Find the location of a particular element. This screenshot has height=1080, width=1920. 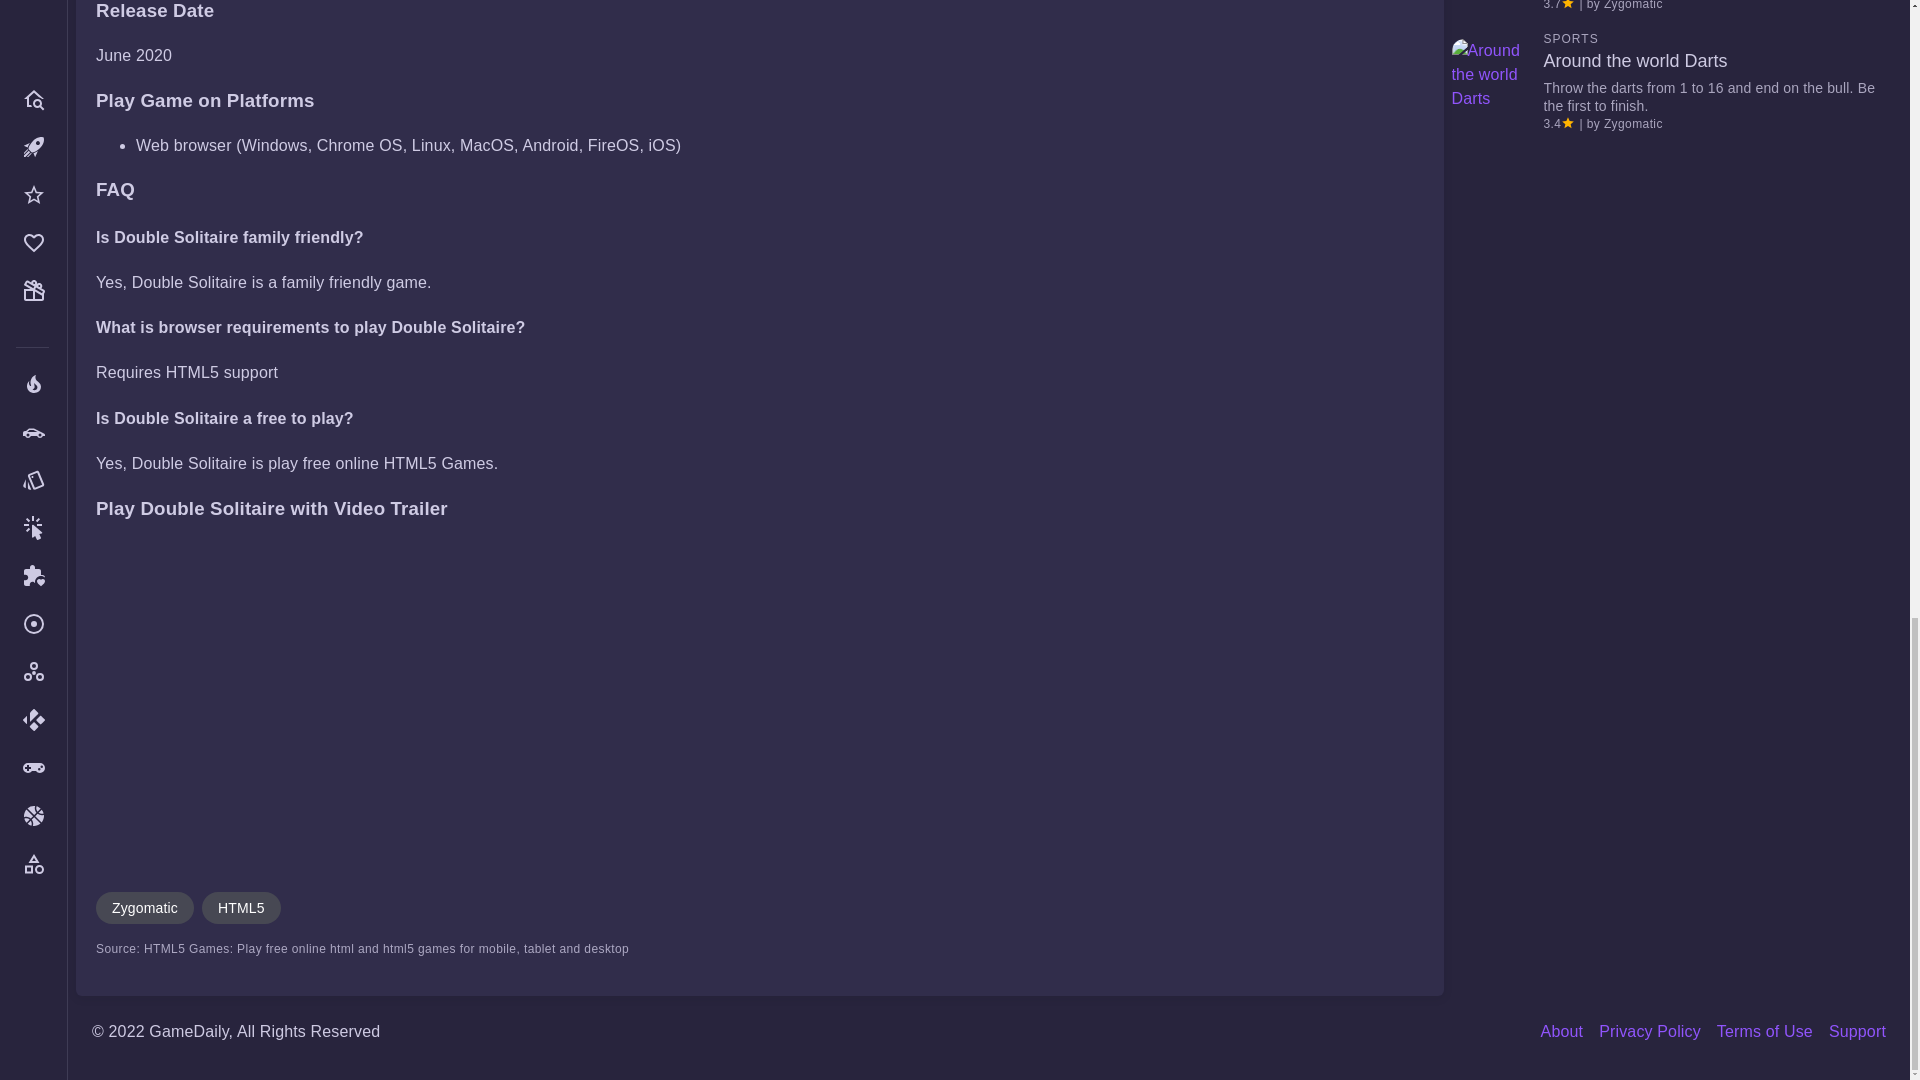

Double Solitaire is located at coordinates (376, 700).